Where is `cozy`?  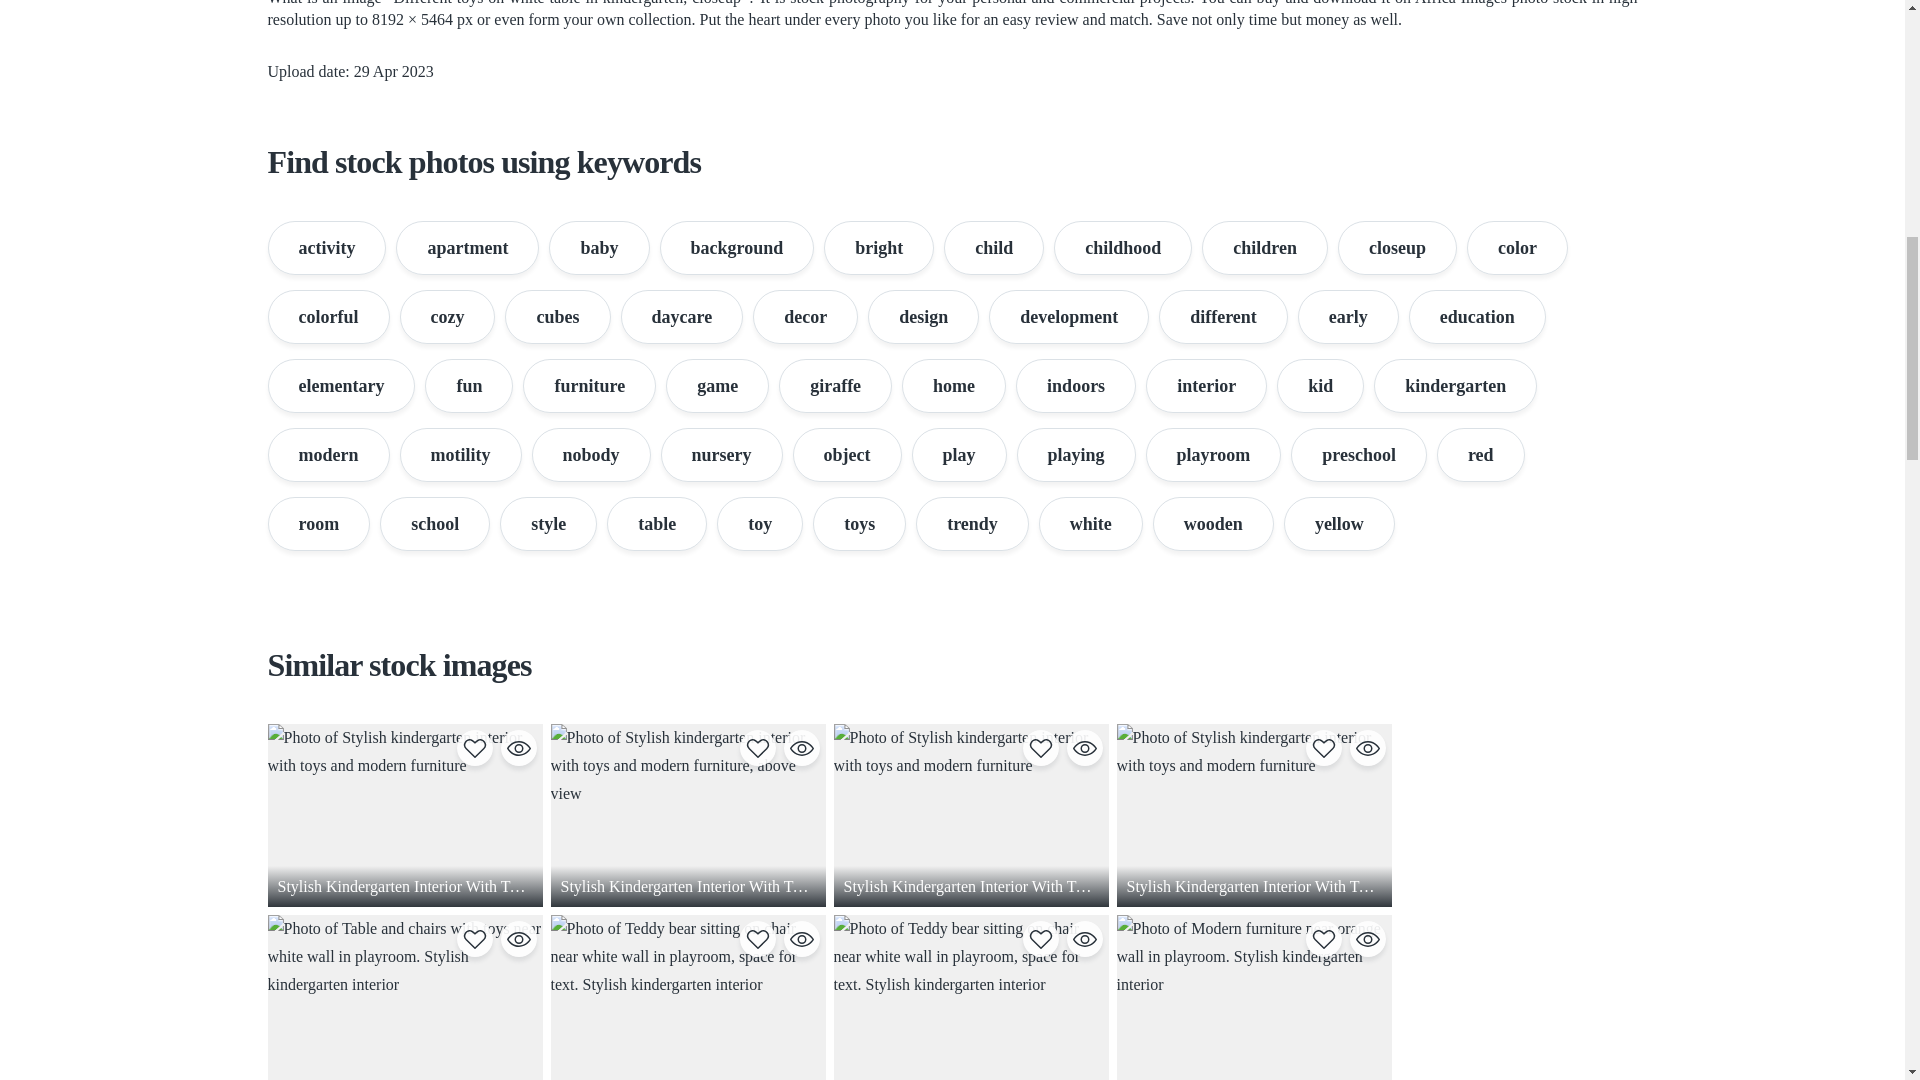 cozy is located at coordinates (447, 317).